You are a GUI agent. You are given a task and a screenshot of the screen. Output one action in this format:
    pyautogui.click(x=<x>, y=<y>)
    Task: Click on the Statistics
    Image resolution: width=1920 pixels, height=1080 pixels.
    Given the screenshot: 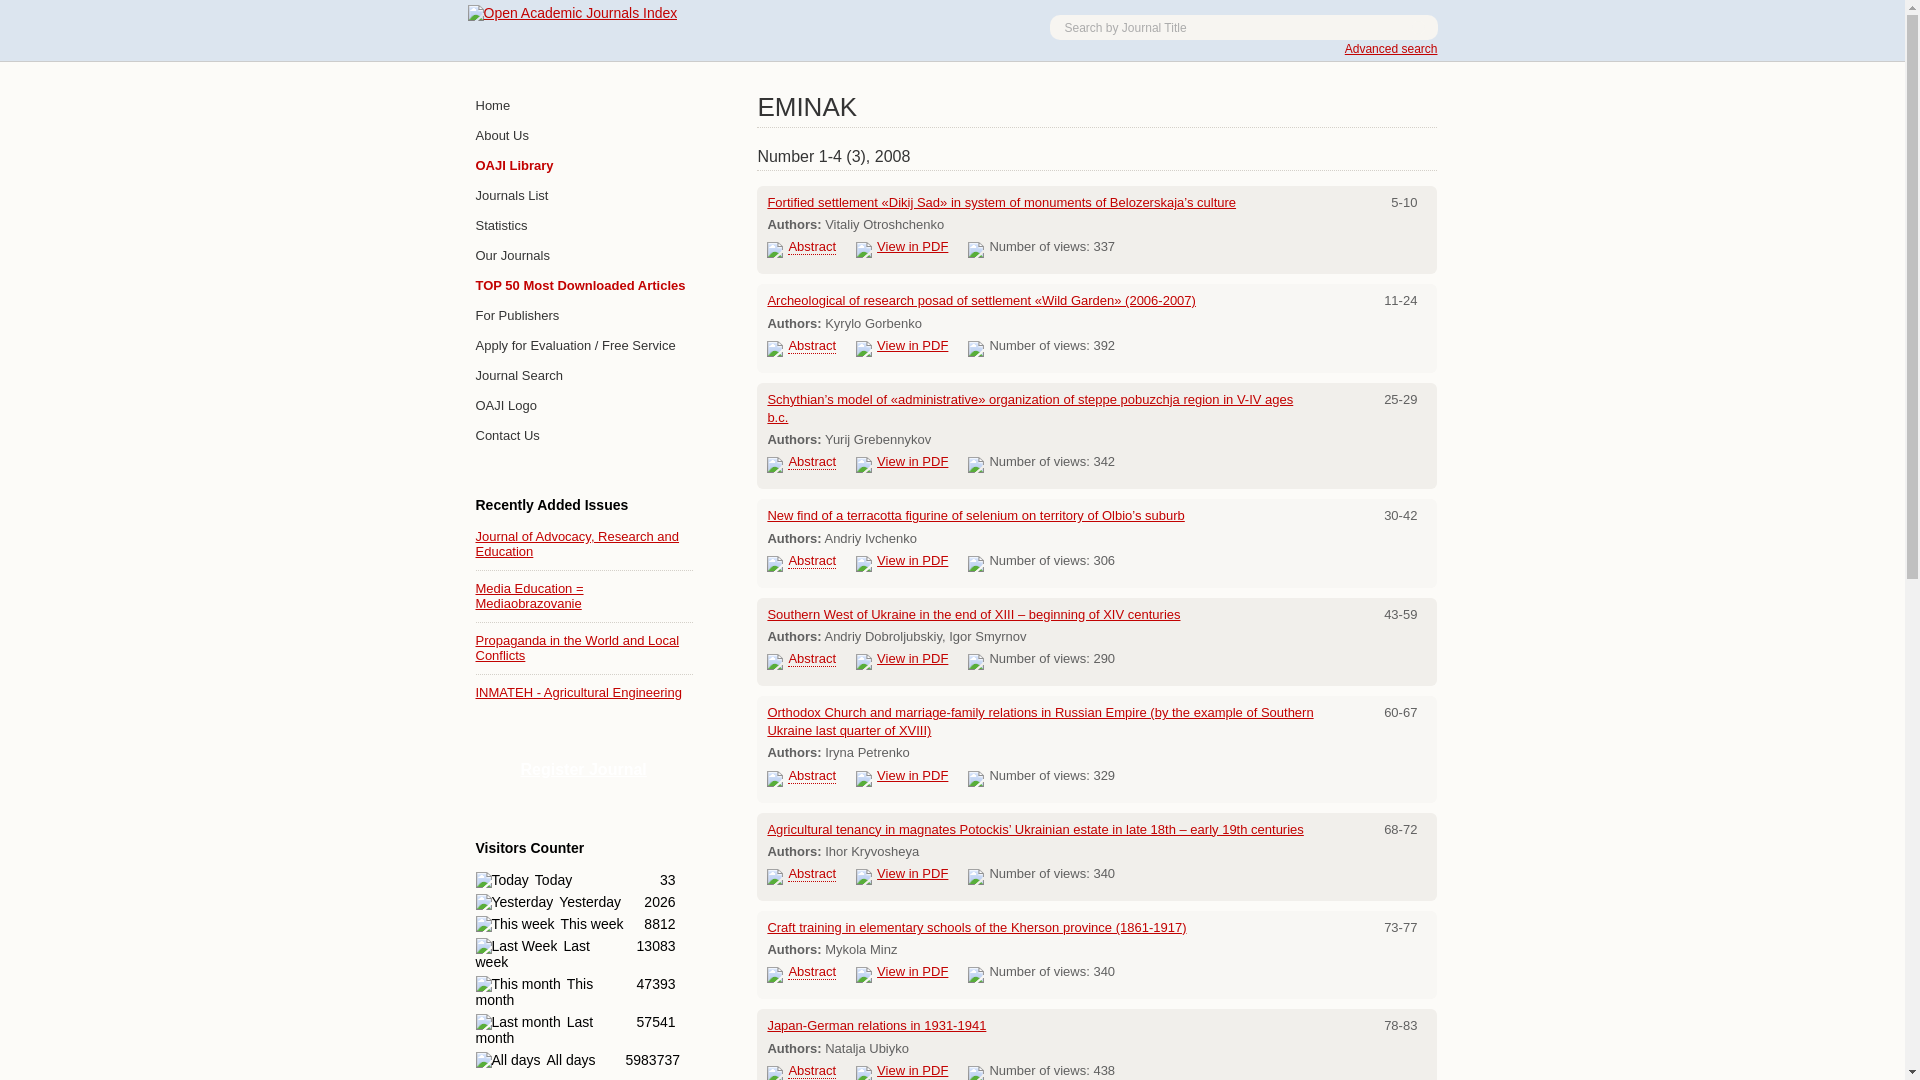 What is the action you would take?
    pyautogui.click(x=584, y=226)
    